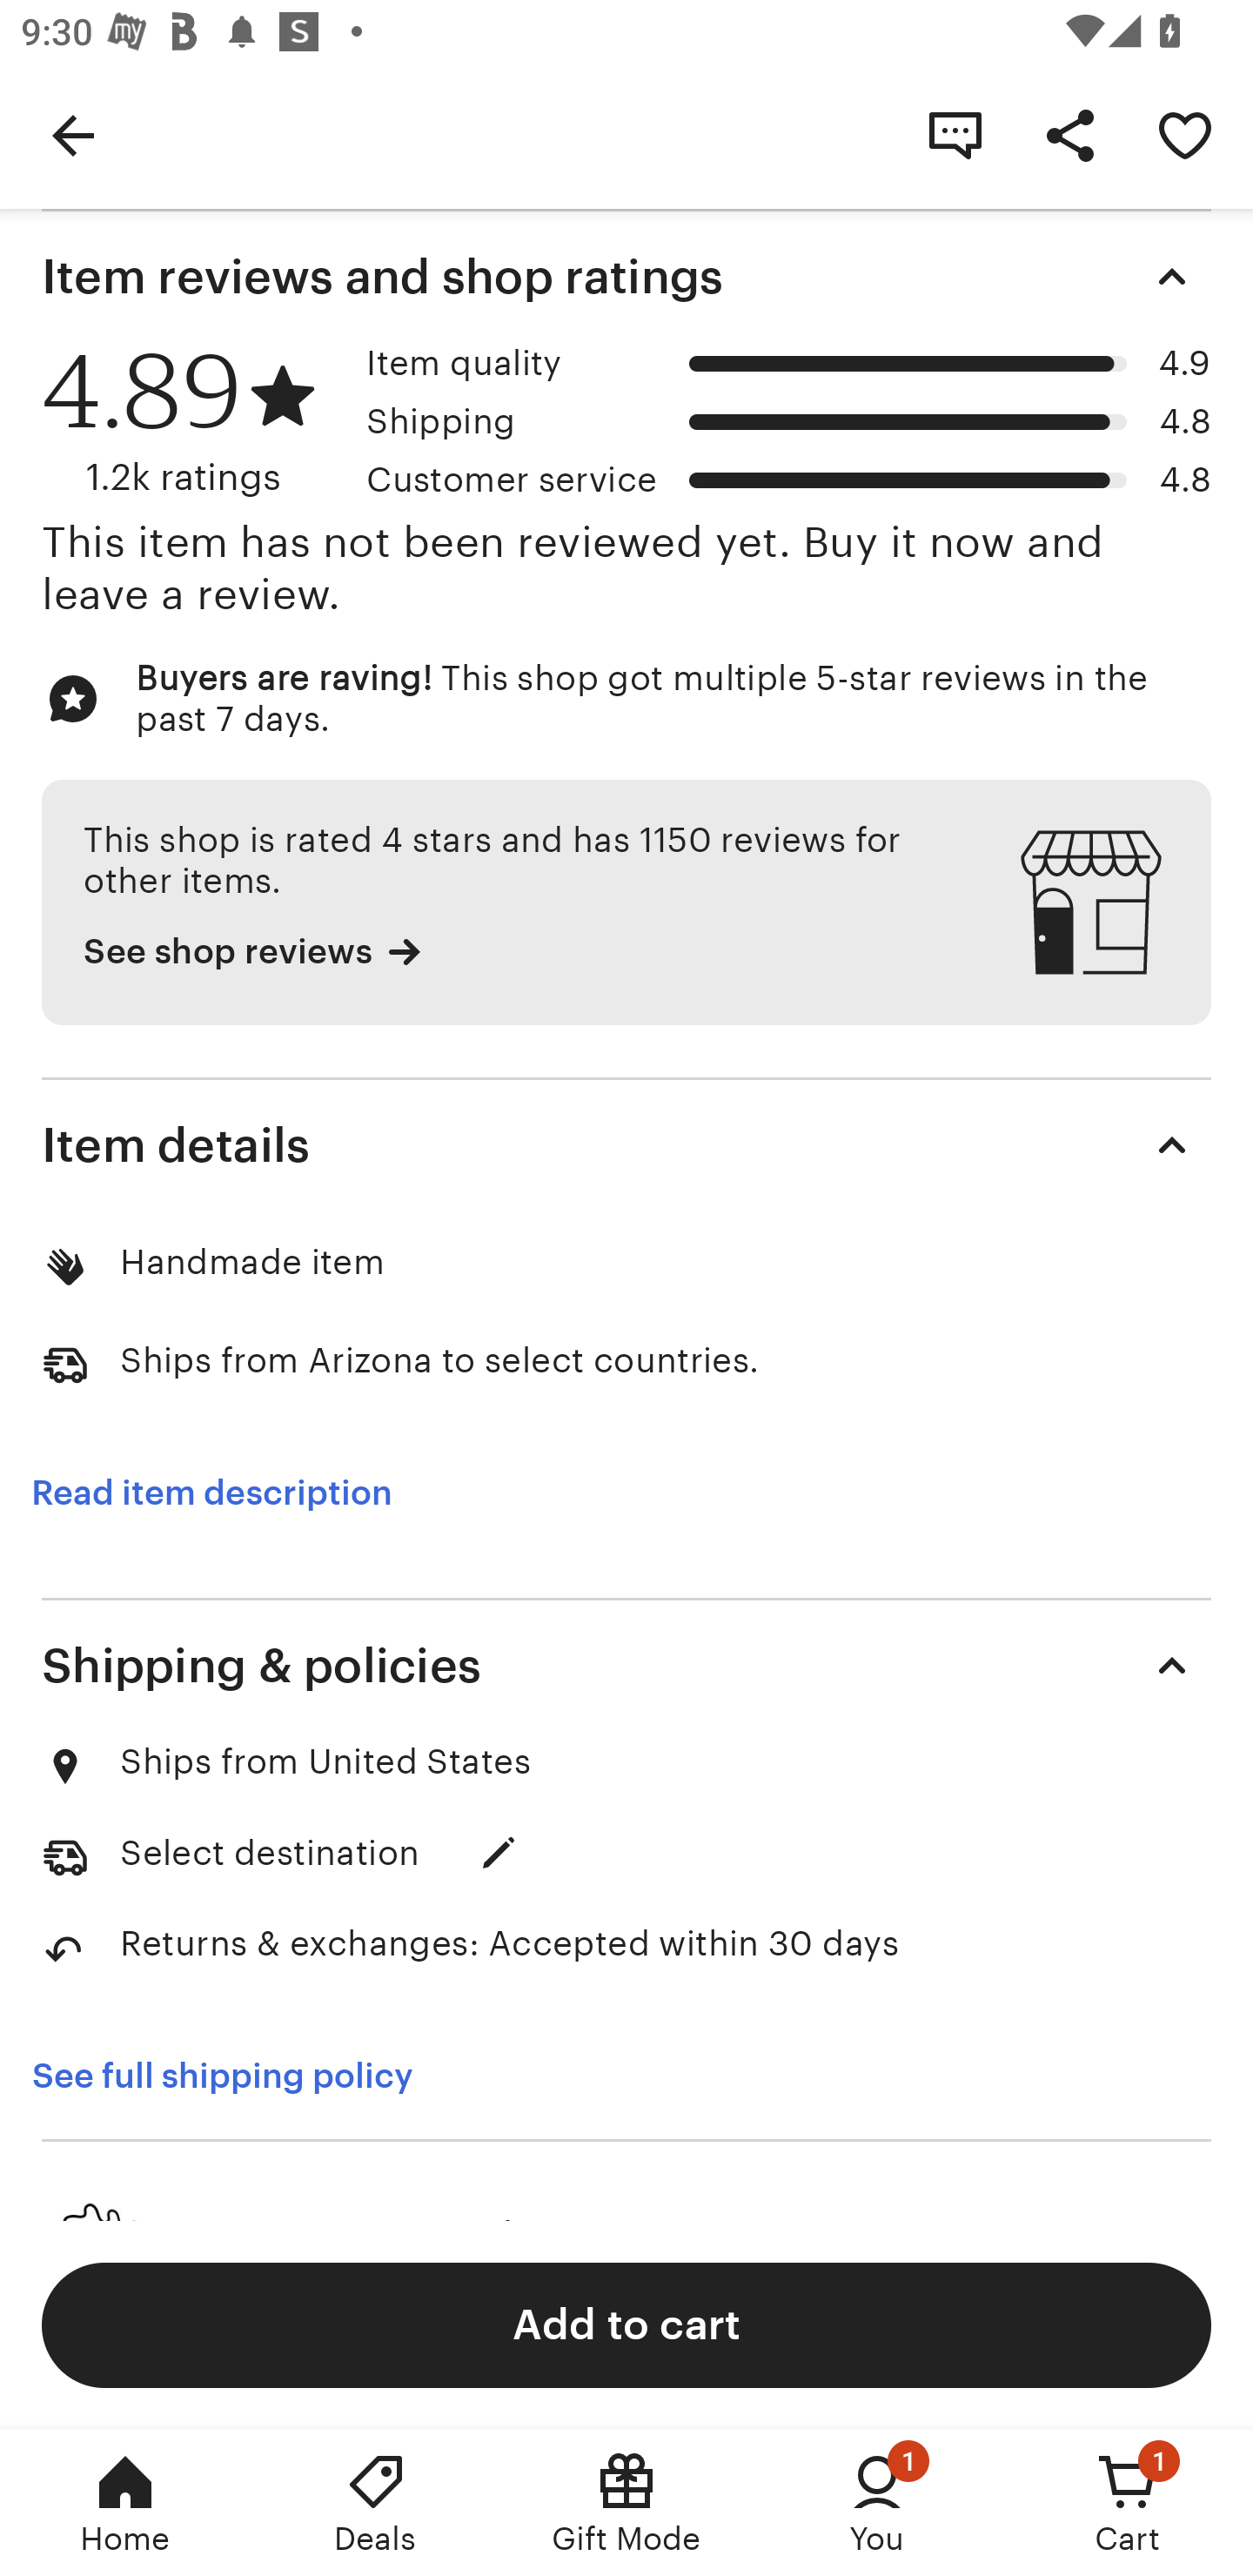  What do you see at coordinates (1128, 2503) in the screenshot?
I see `Cart, 1 new notification Cart` at bounding box center [1128, 2503].